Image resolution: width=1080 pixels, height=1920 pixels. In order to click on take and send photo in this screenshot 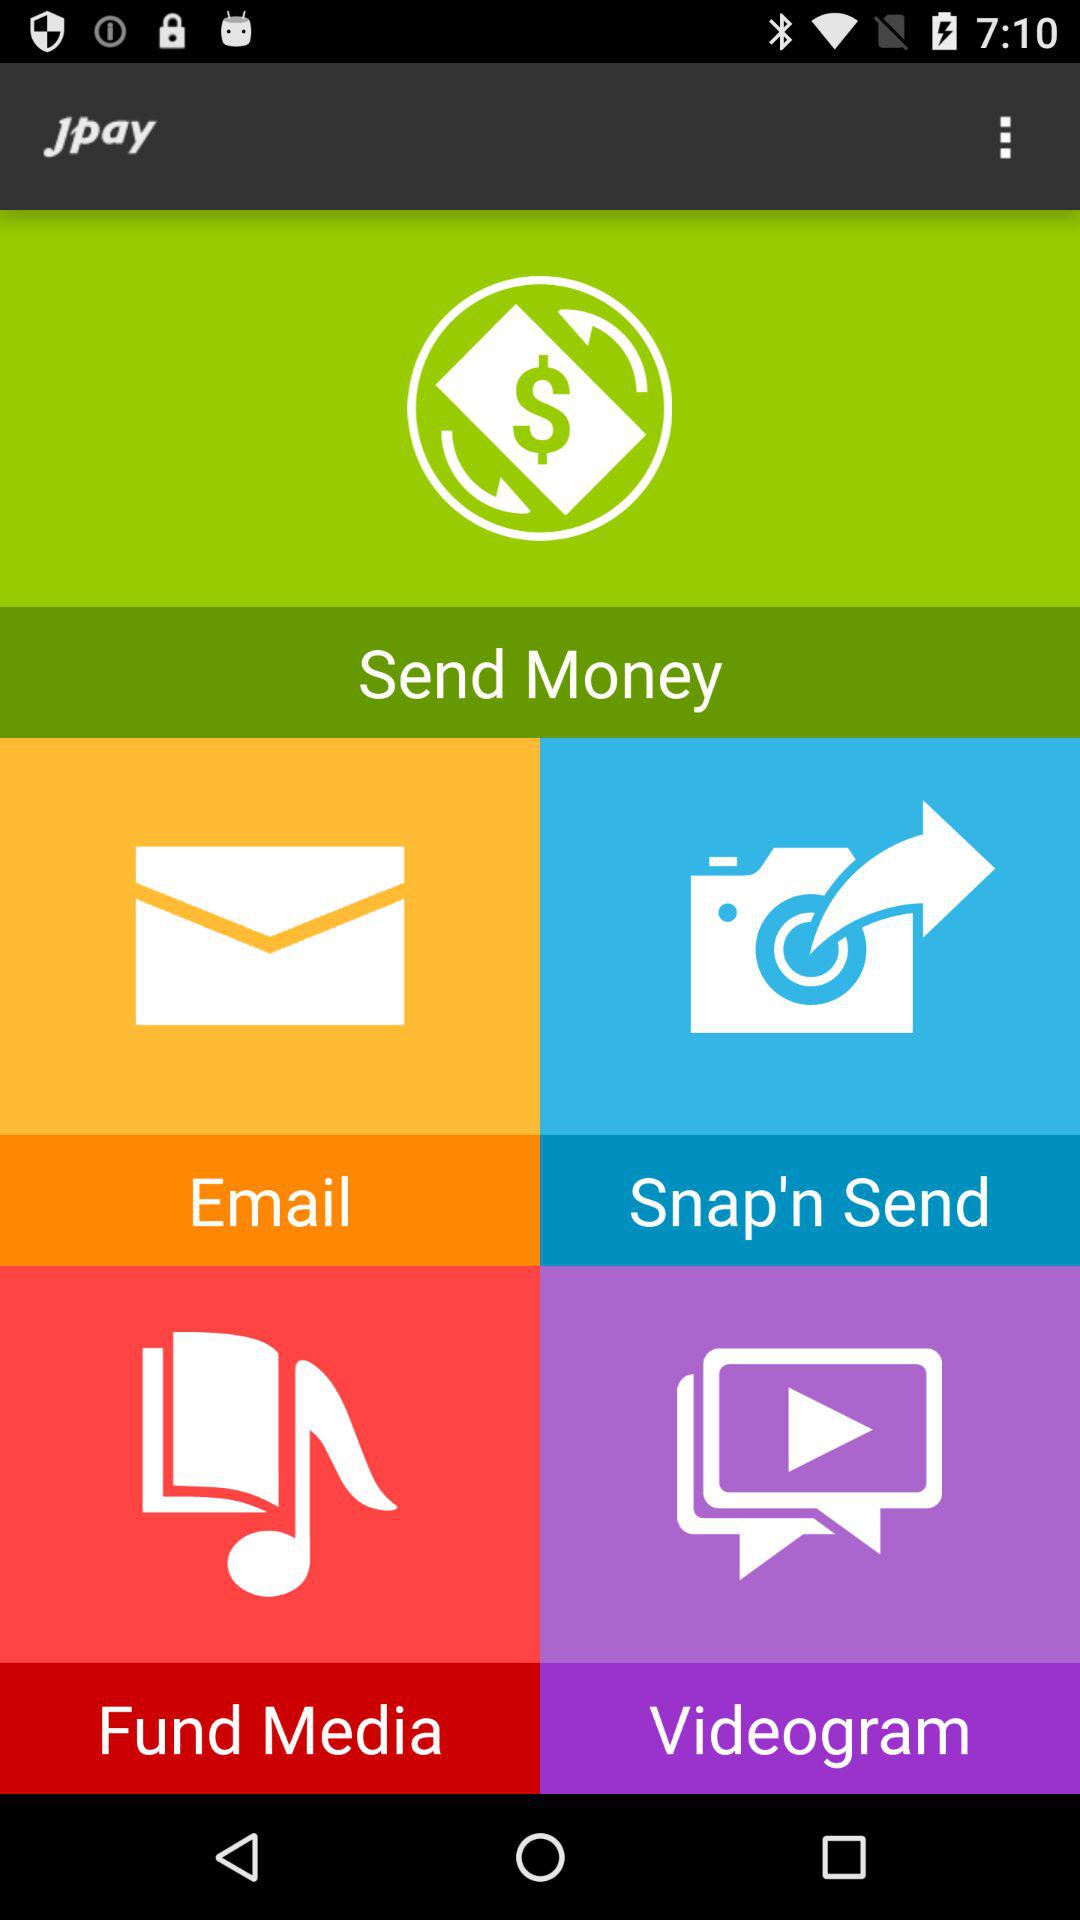, I will do `click(810, 1002)`.